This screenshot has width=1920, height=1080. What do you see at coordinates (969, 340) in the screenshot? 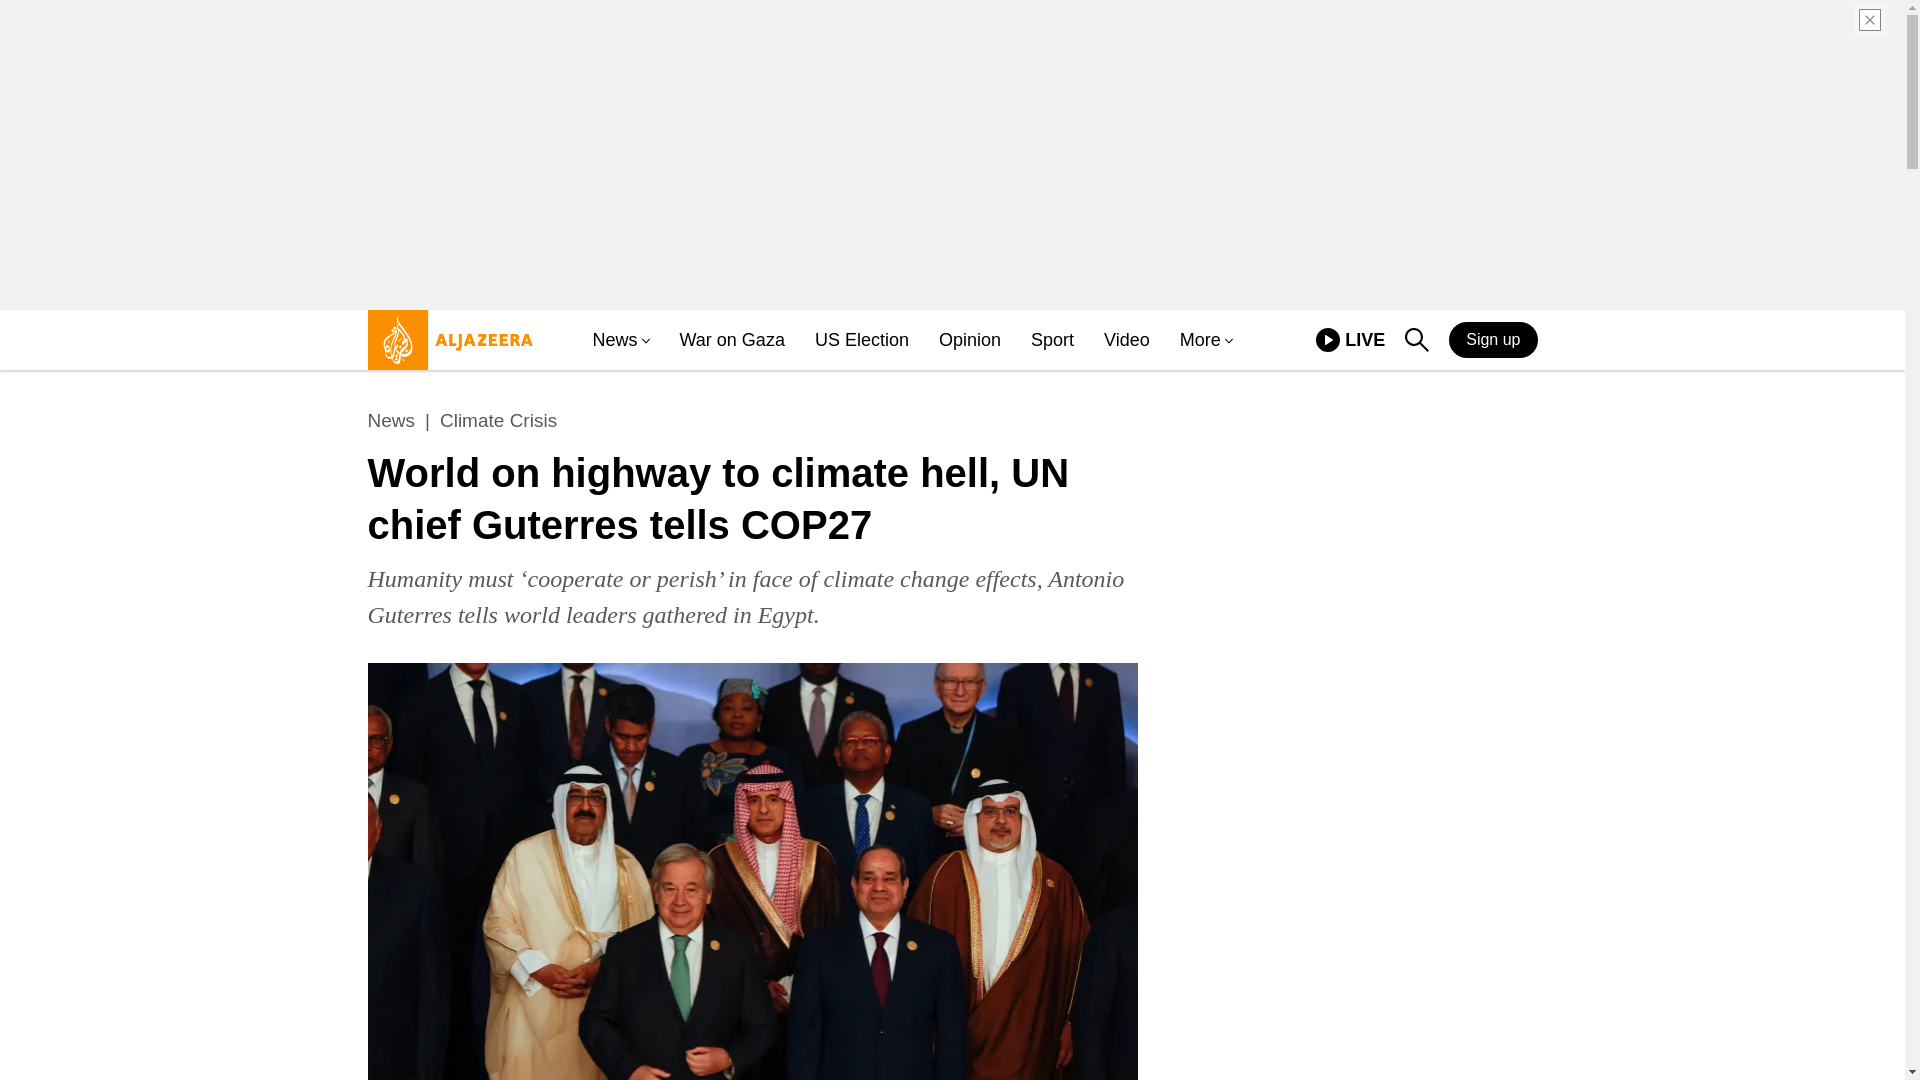
I see `Show more sections` at bounding box center [969, 340].